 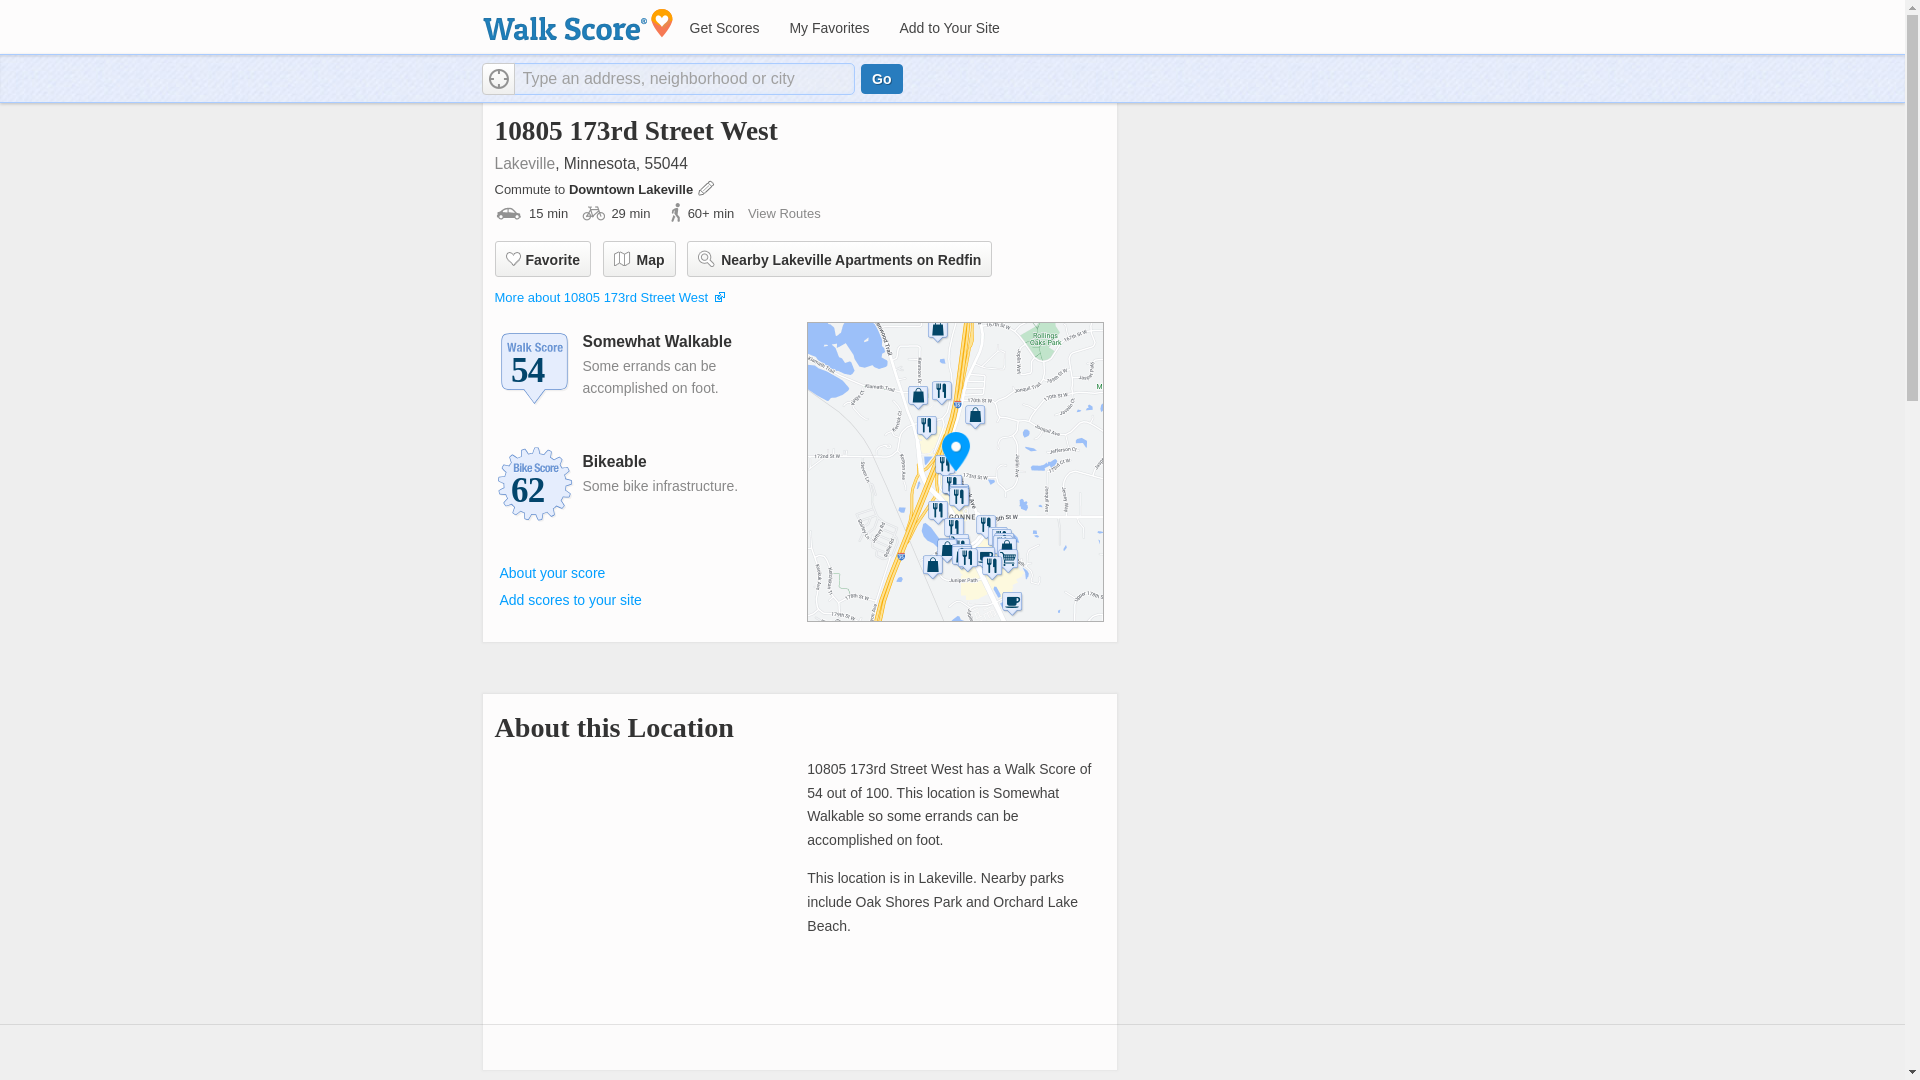 I want to click on Downtown Lakeville, so click(x=632, y=189).